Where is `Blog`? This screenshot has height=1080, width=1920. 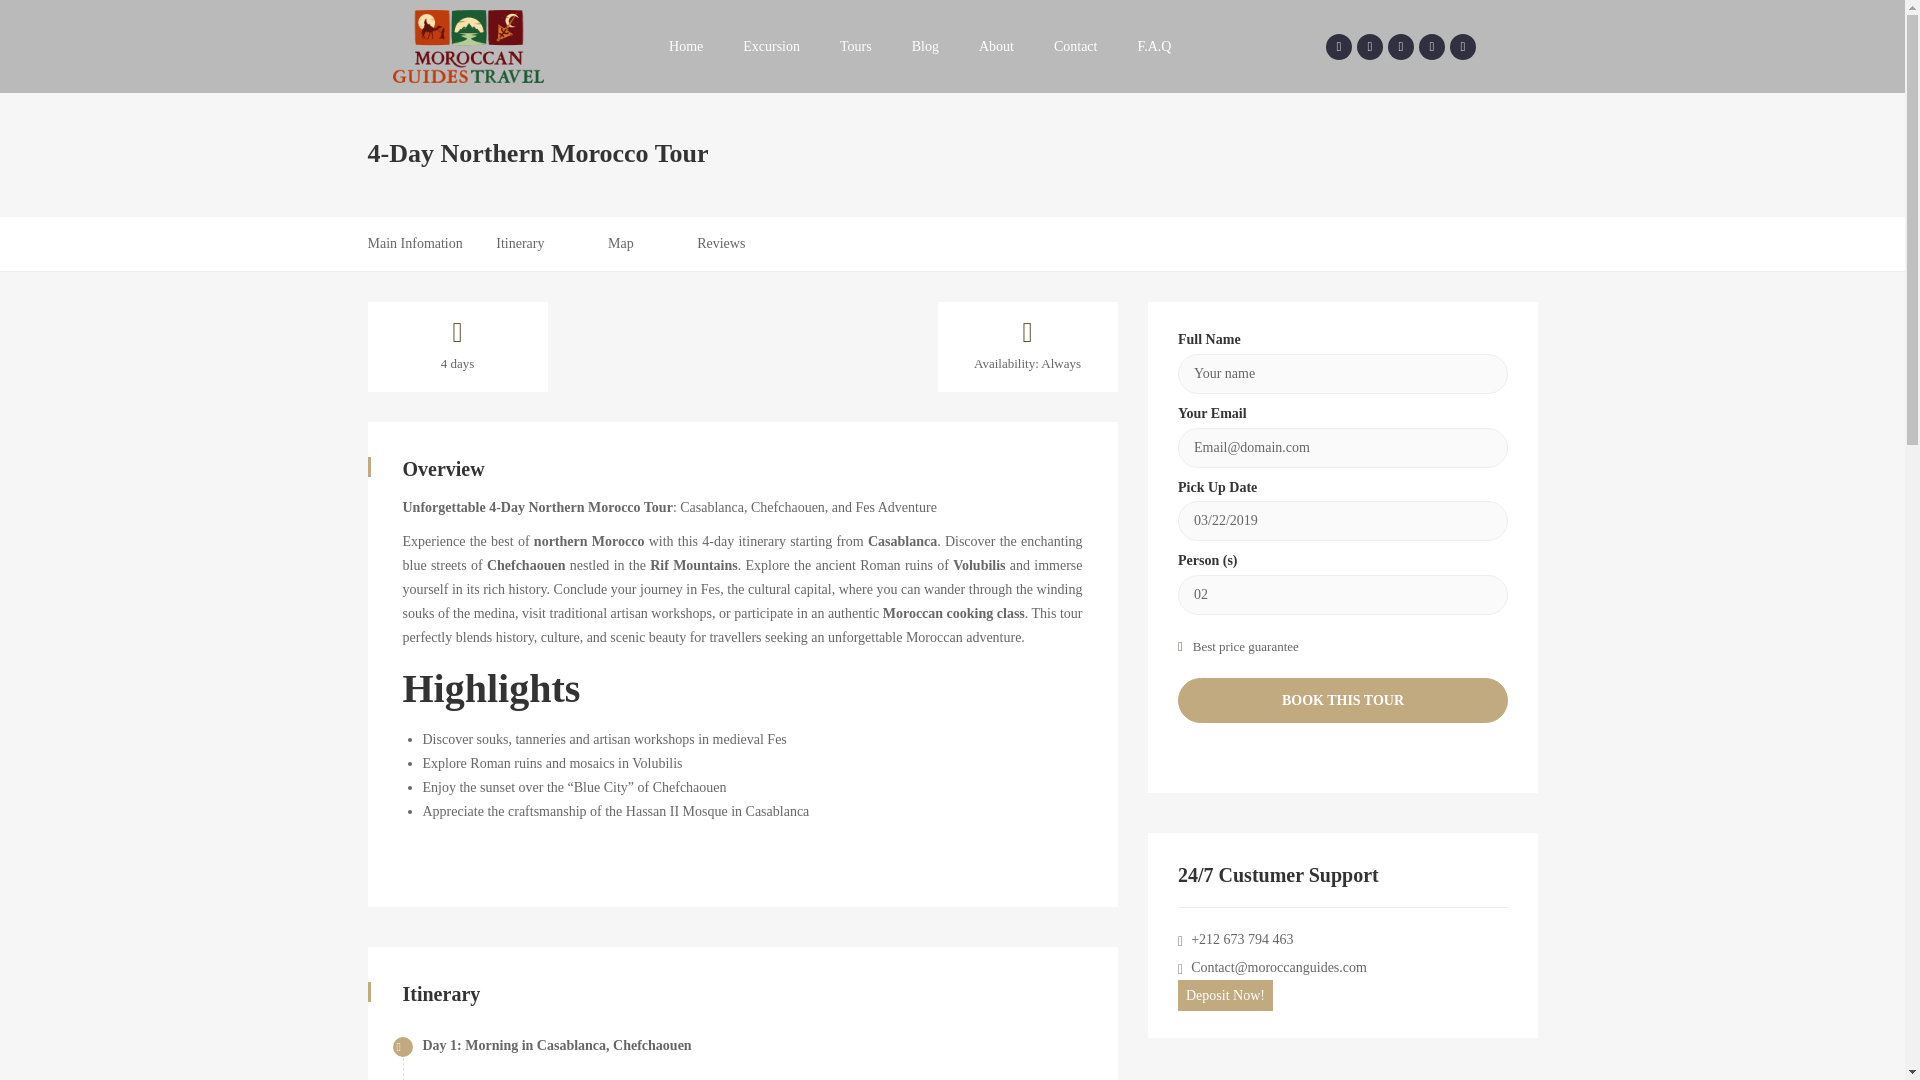 Blog is located at coordinates (925, 46).